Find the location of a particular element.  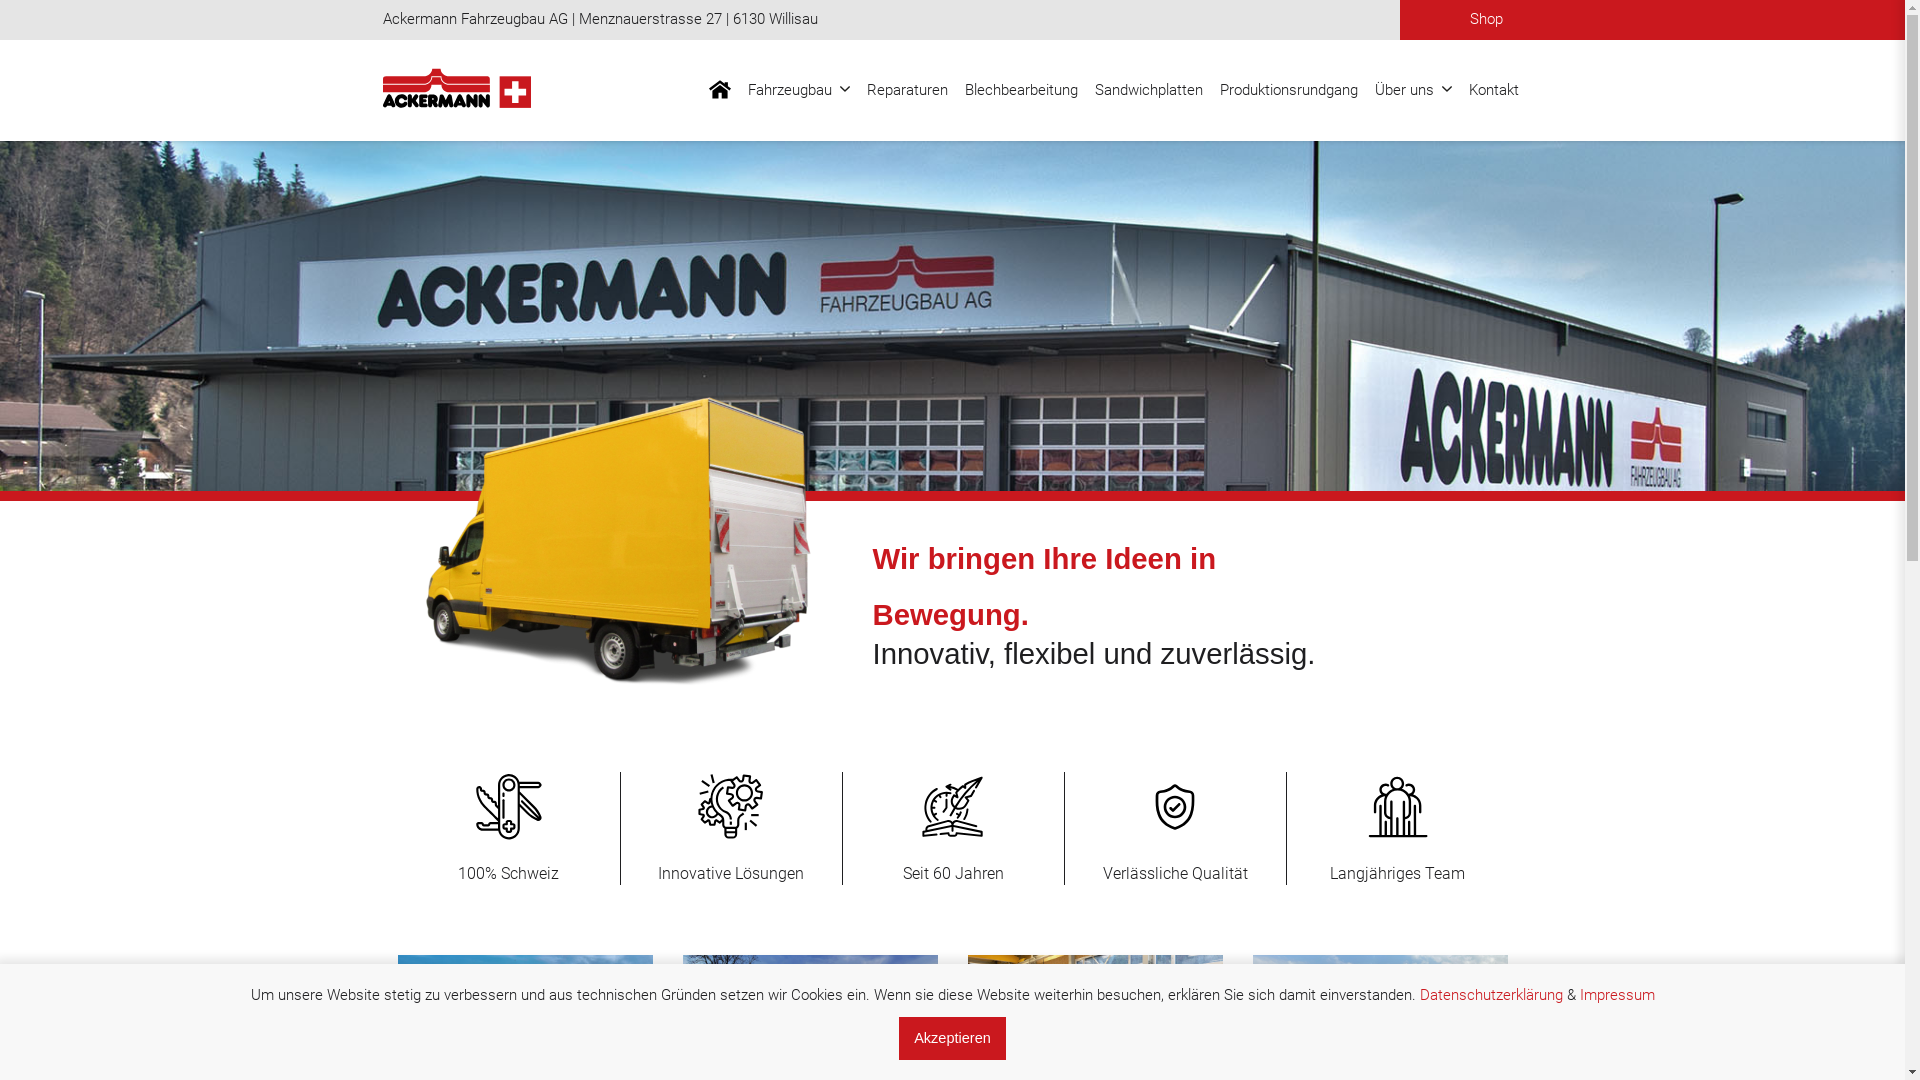

Fahrzeugbau is located at coordinates (798, 90).